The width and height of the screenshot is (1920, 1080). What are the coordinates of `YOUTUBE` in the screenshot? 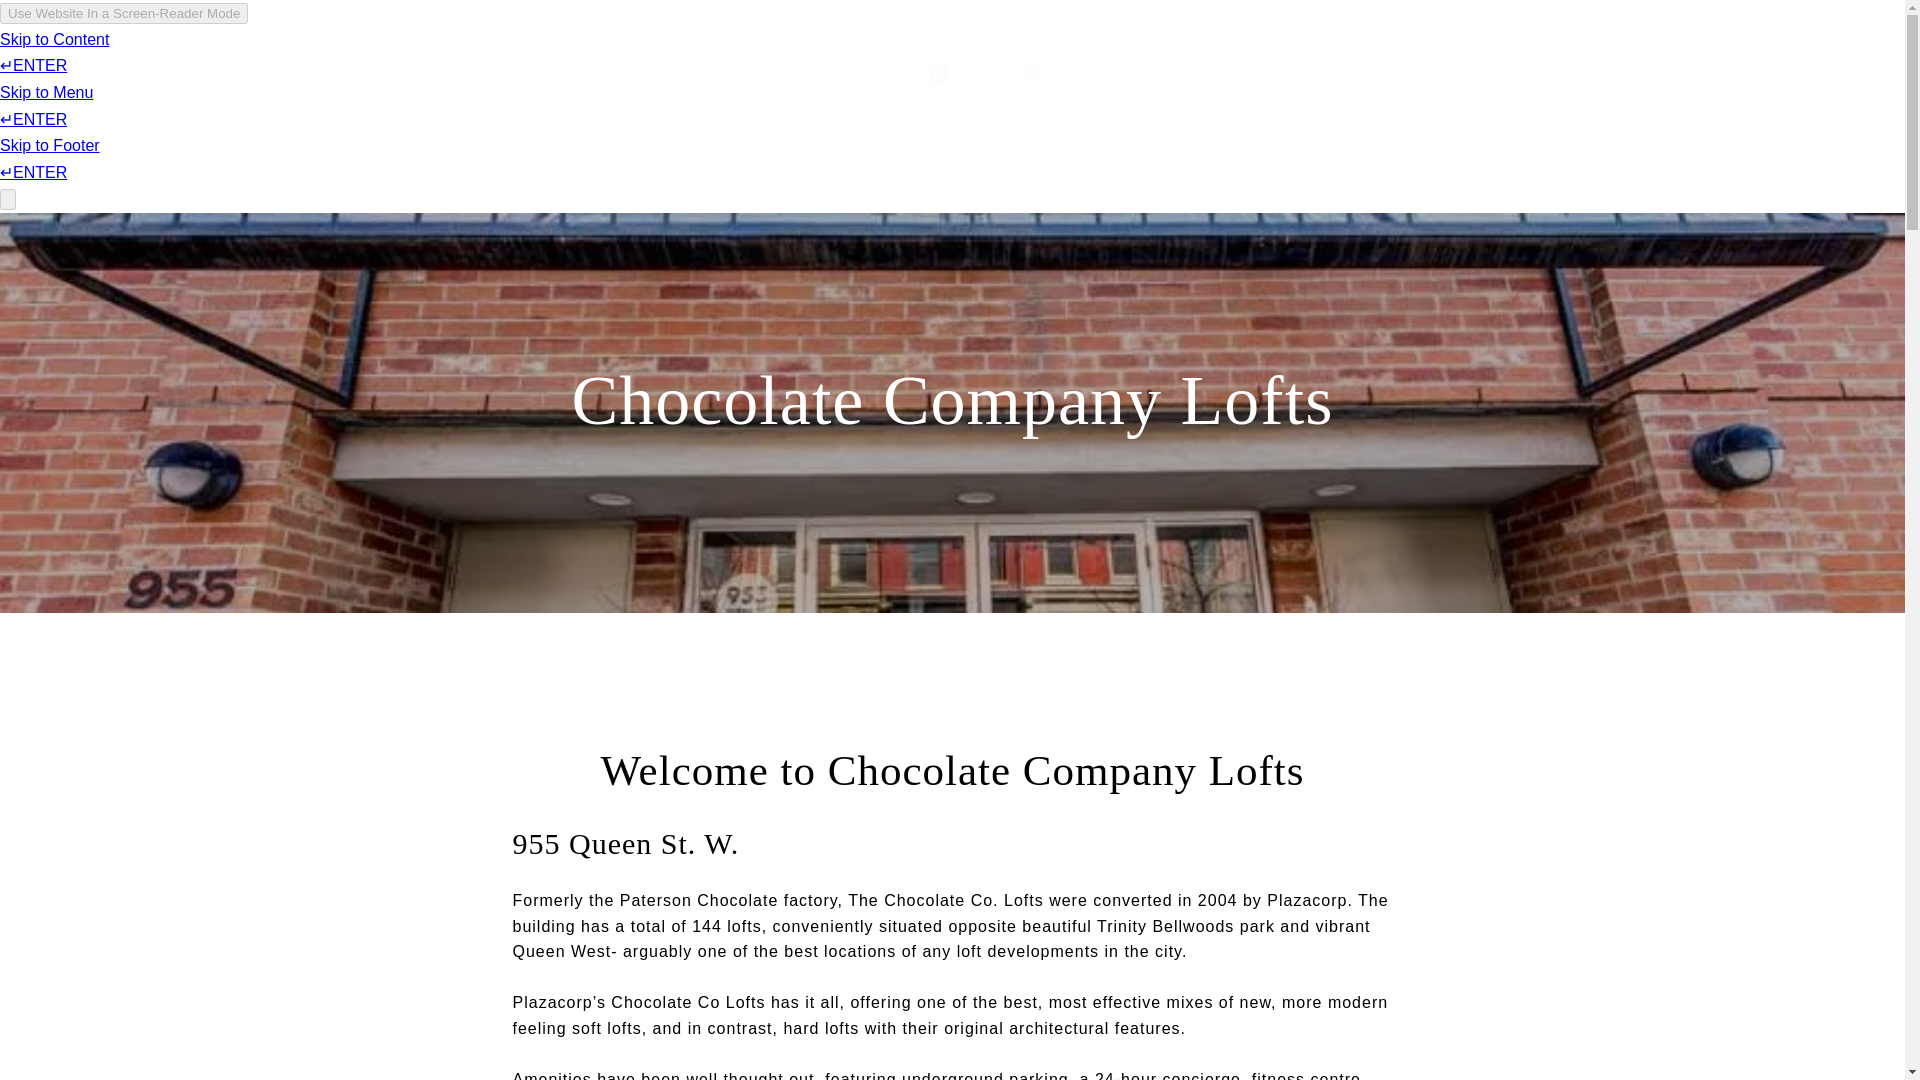 It's located at (1031, 74).